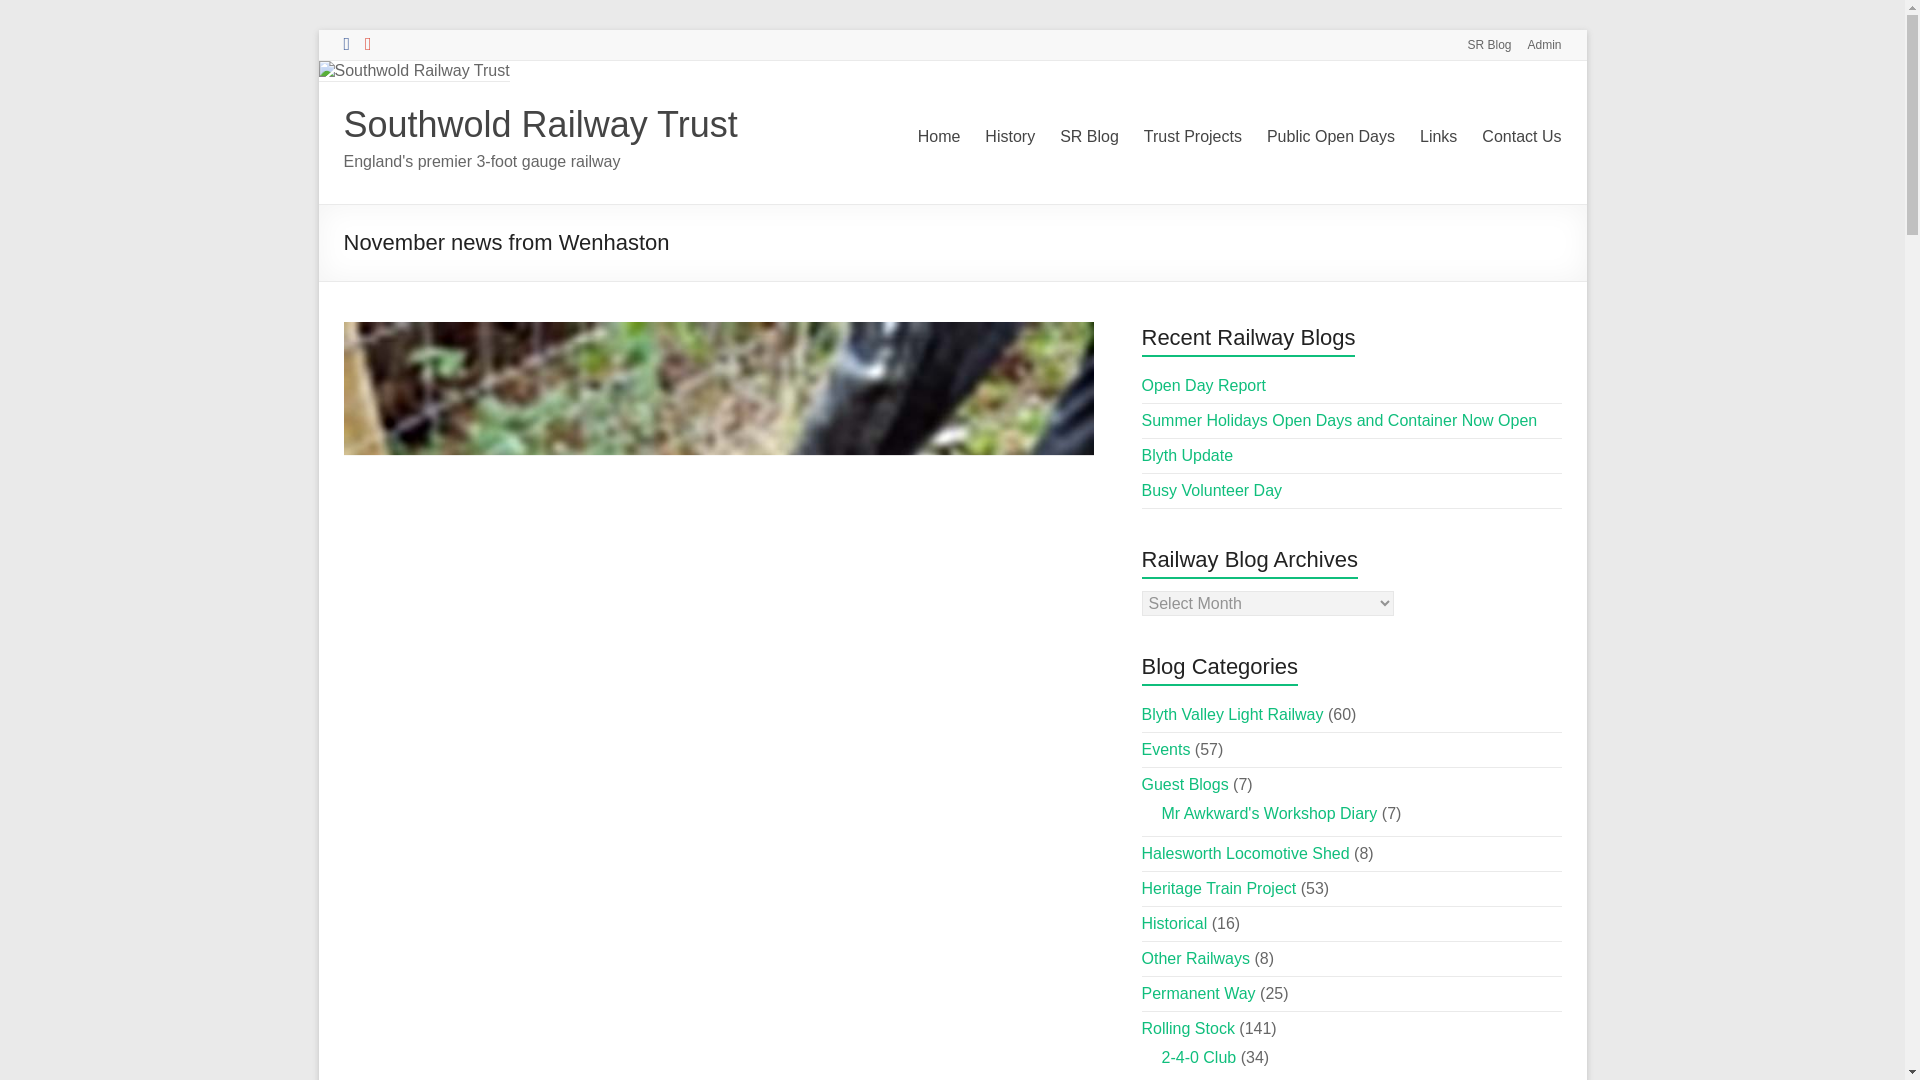 This screenshot has width=1920, height=1080. I want to click on Home, so click(939, 137).